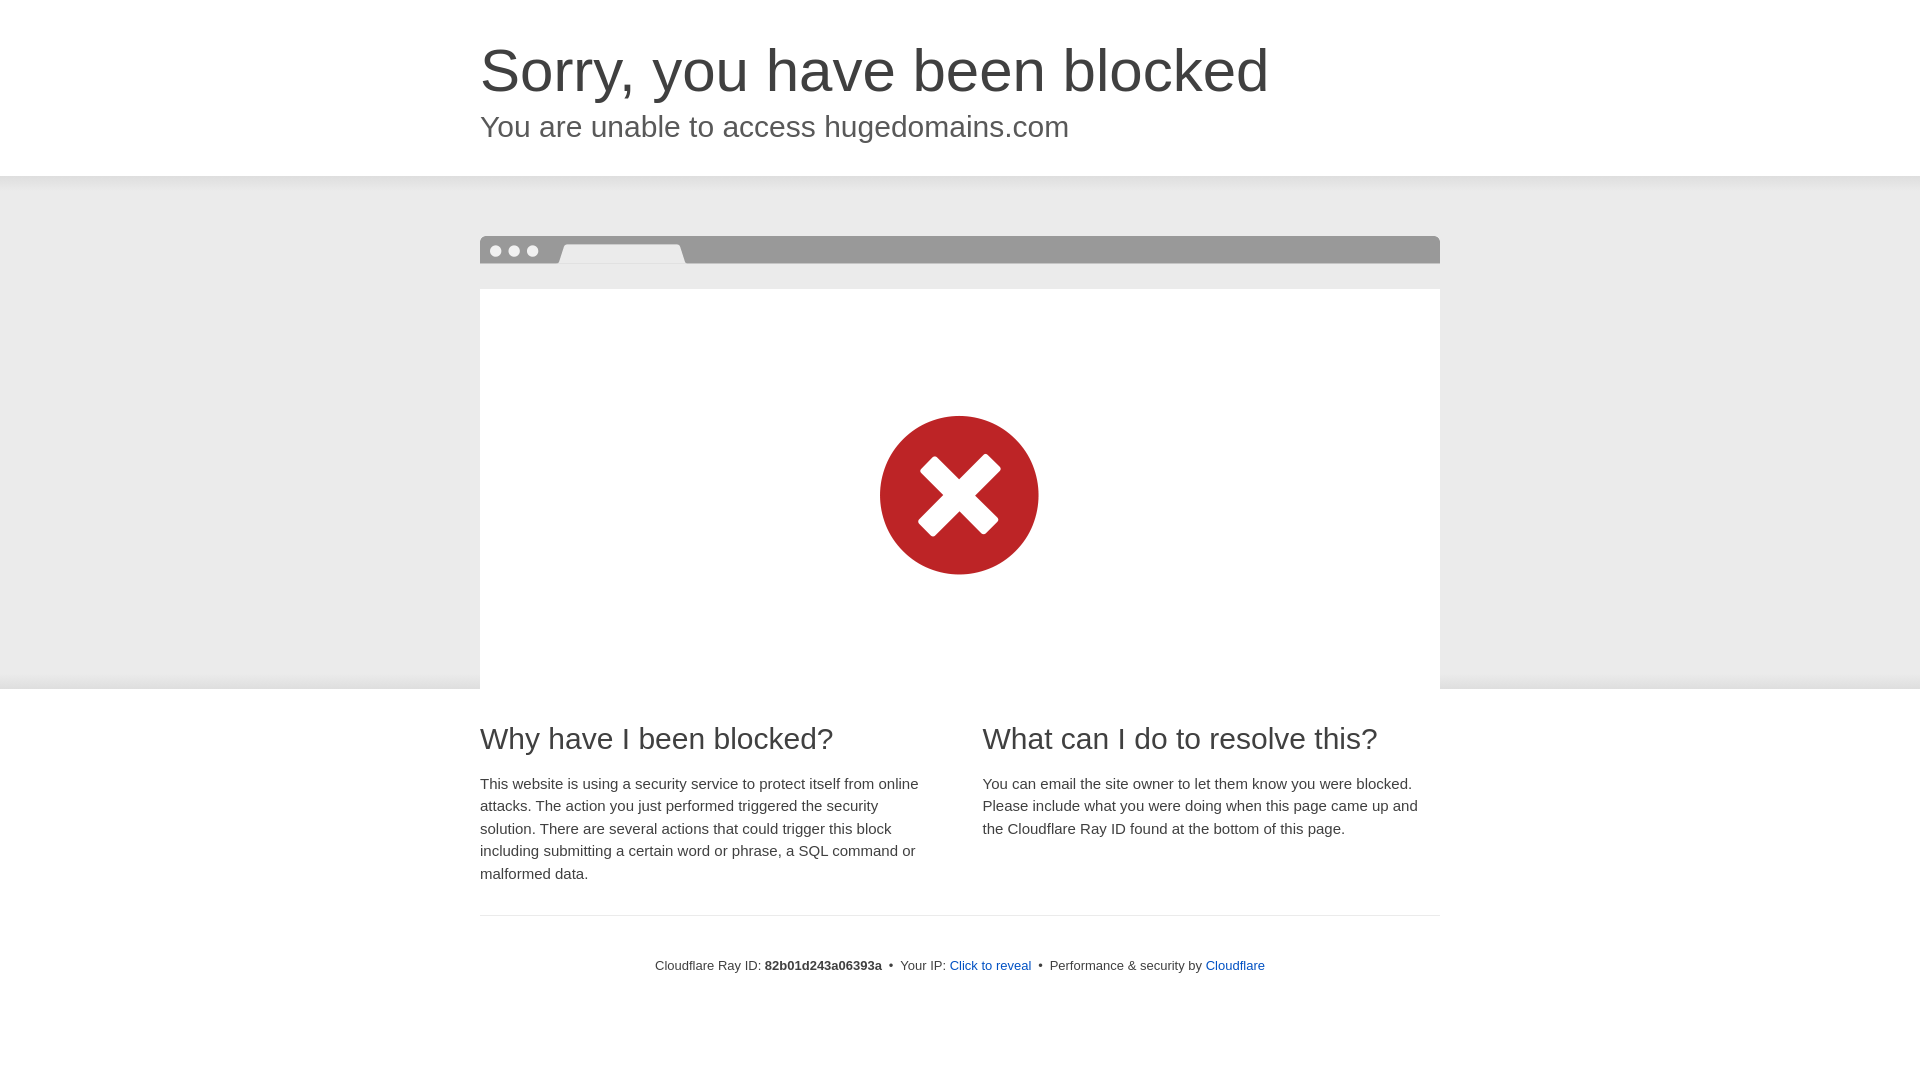 This screenshot has width=1920, height=1080. I want to click on Cloudflare, so click(1236, 966).